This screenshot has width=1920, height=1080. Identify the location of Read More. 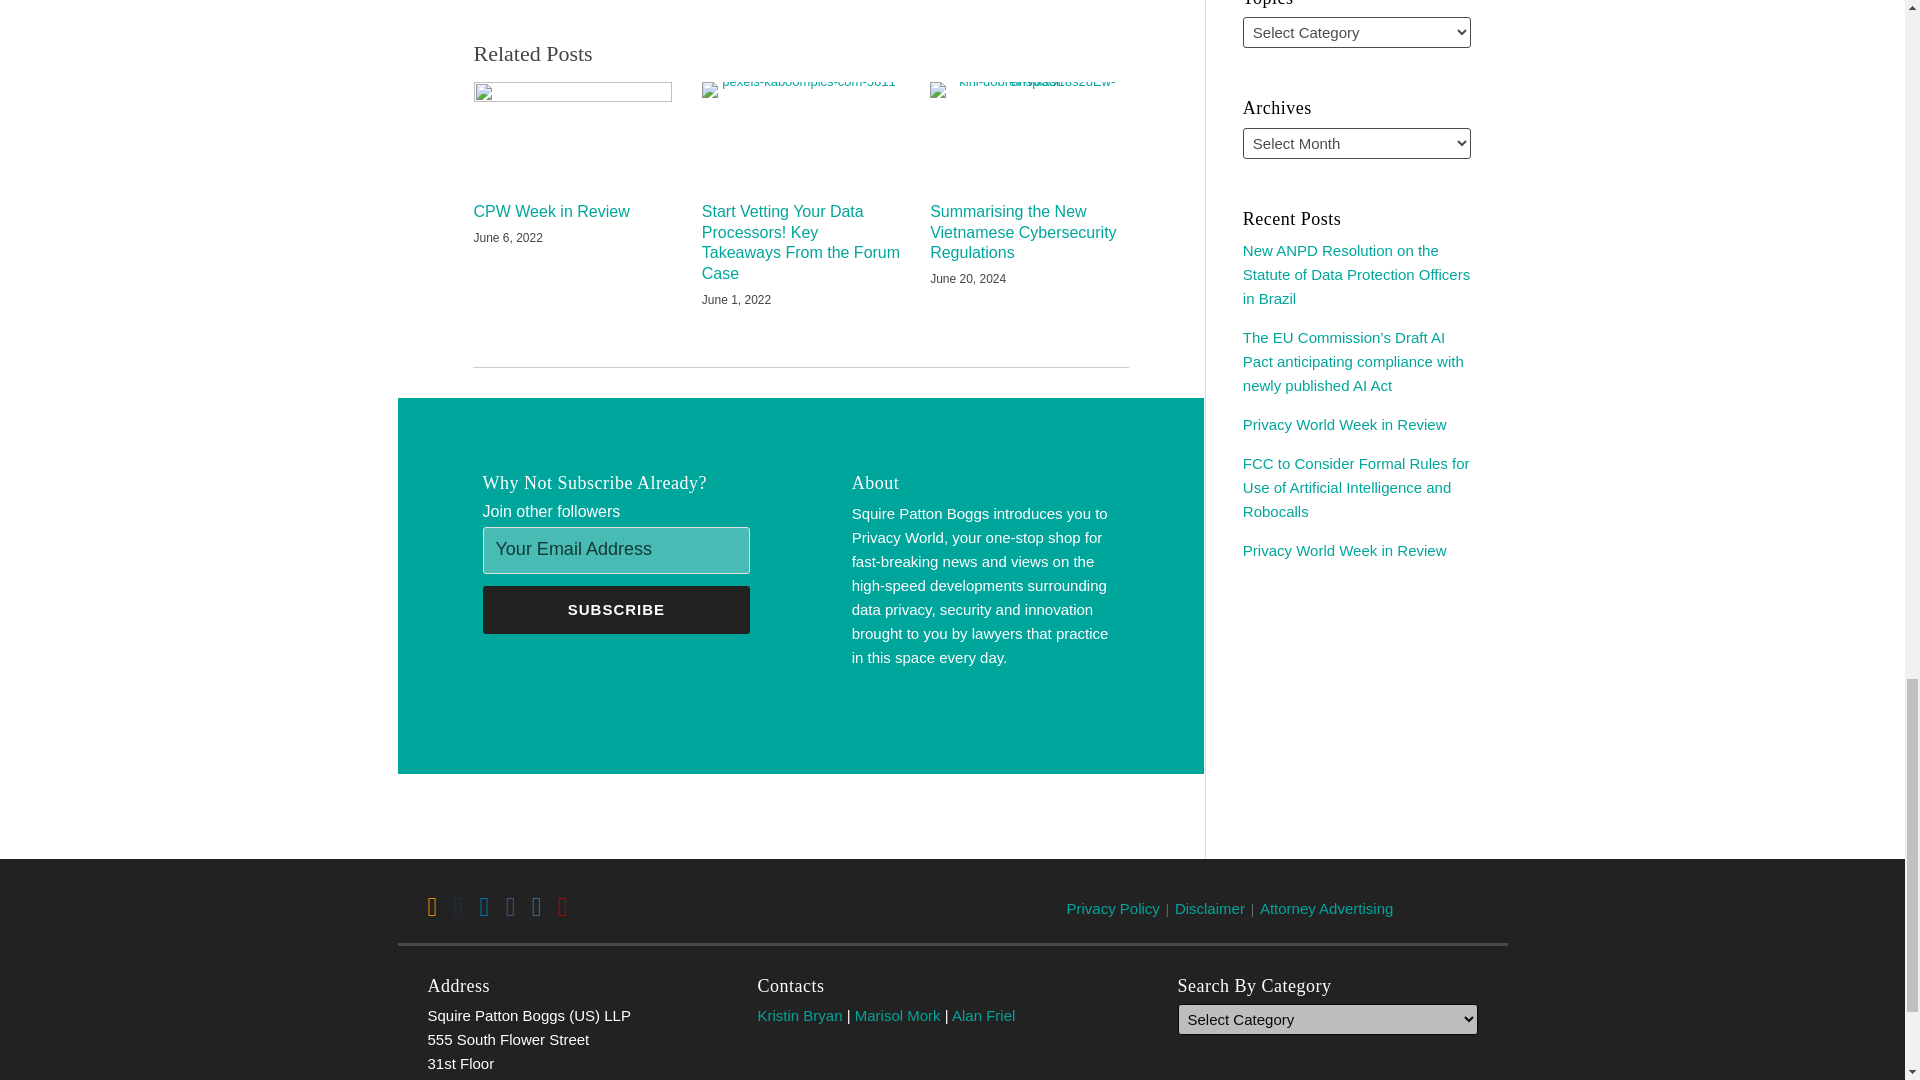
(986, 686).